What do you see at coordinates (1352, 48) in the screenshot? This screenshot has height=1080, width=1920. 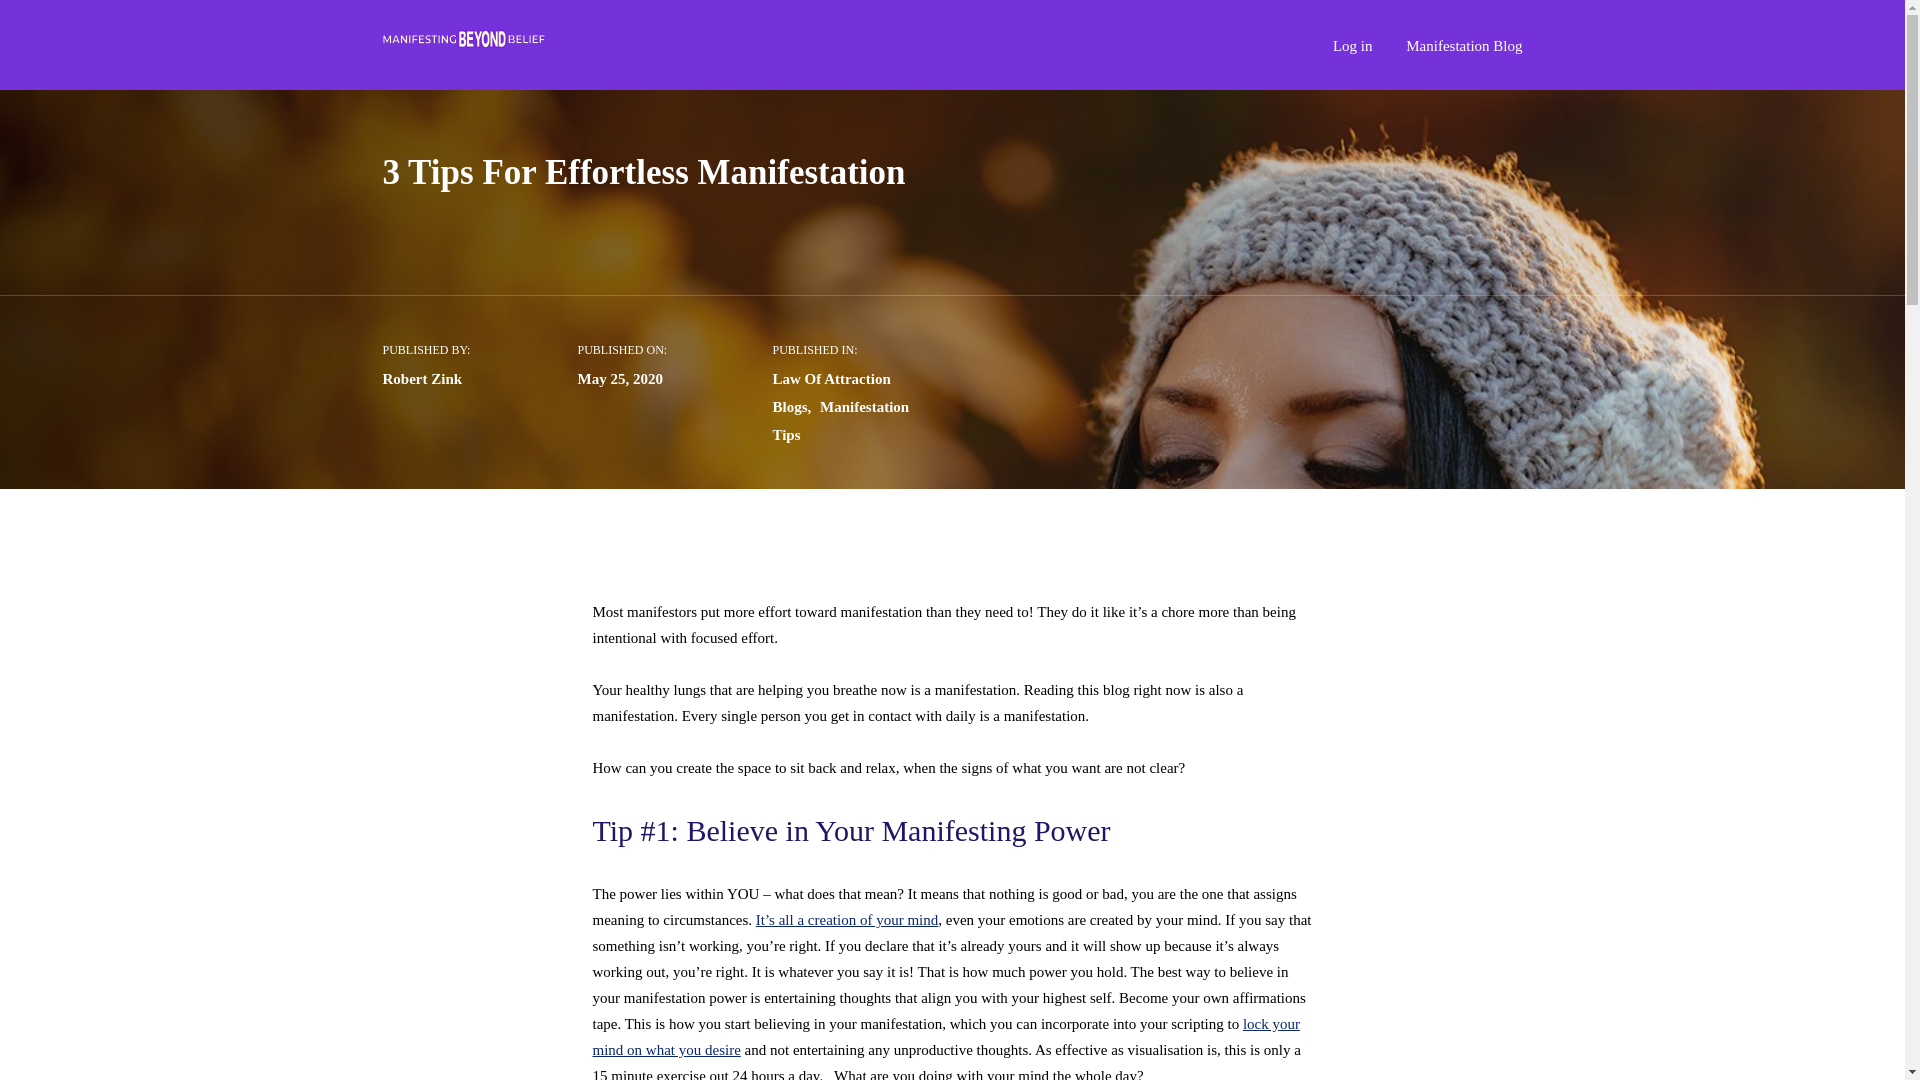 I see `Log in` at bounding box center [1352, 48].